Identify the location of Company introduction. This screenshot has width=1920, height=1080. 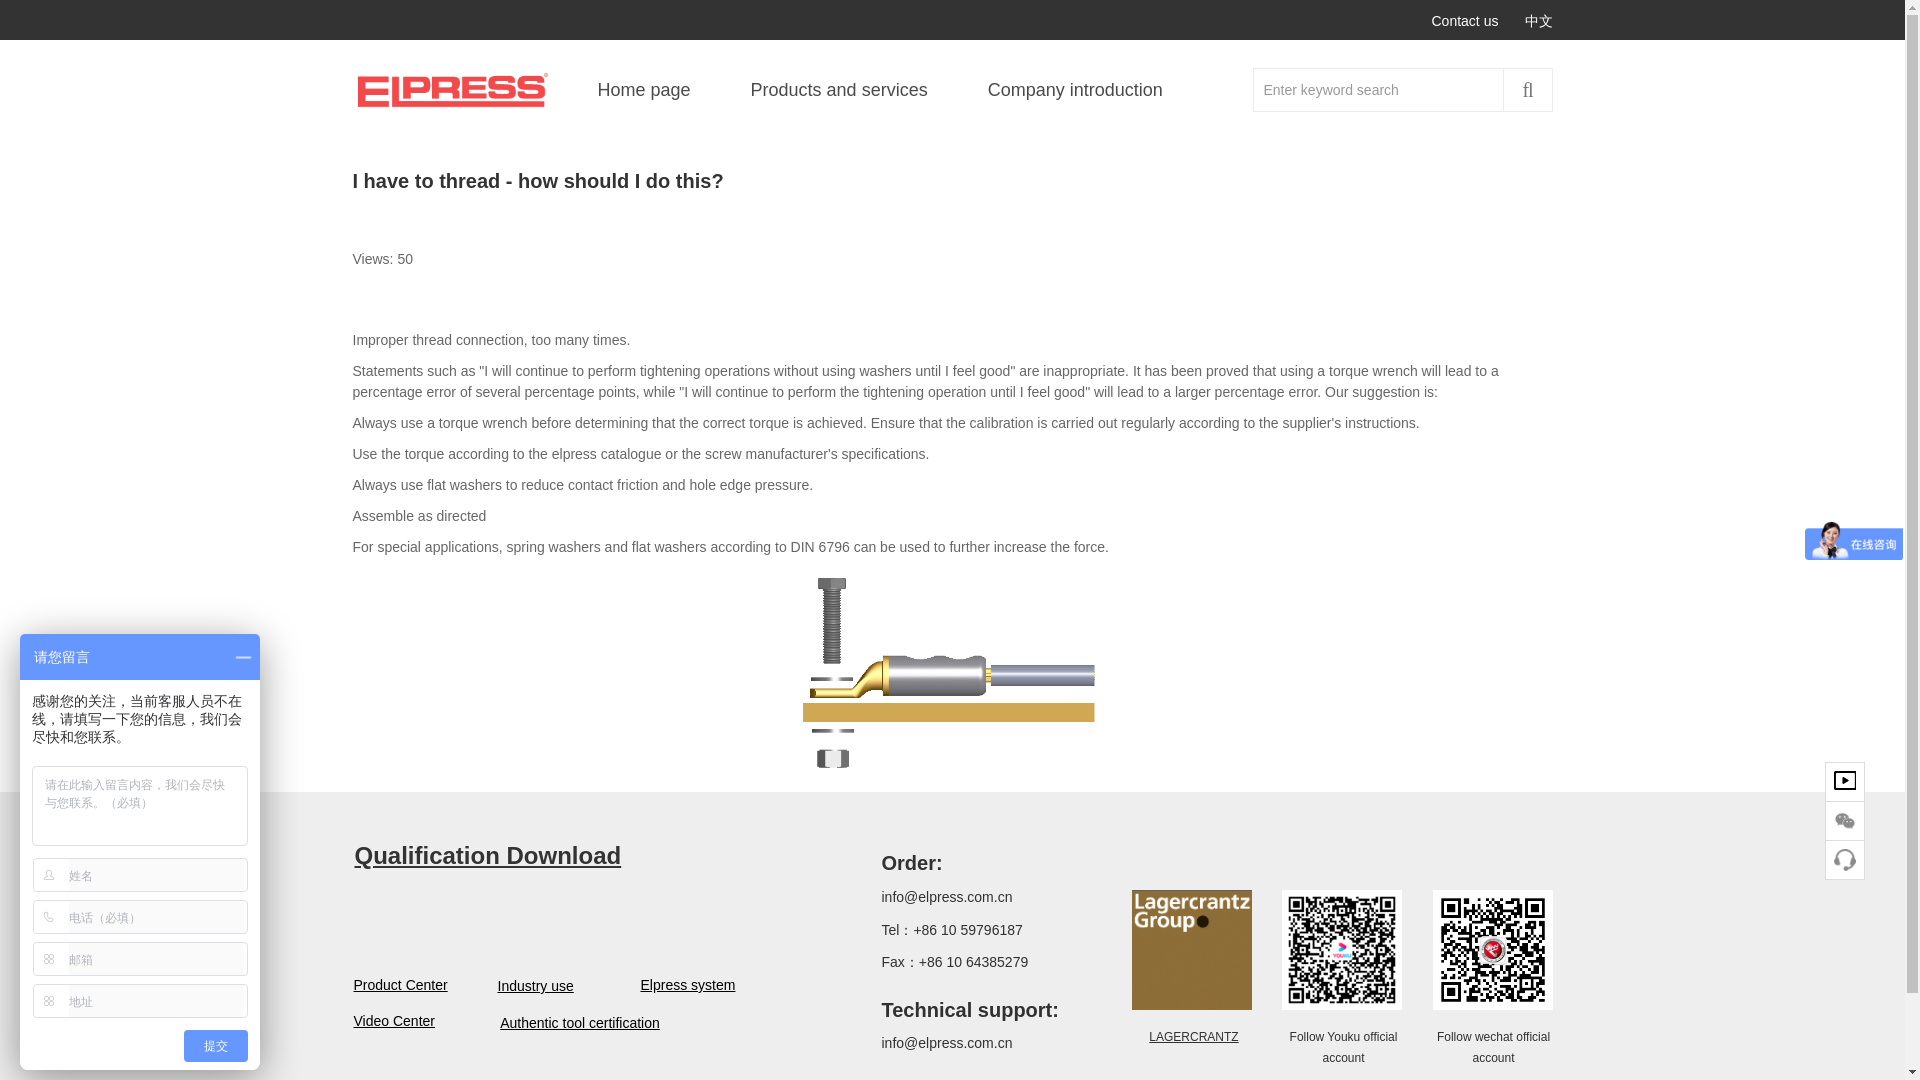
(1075, 89).